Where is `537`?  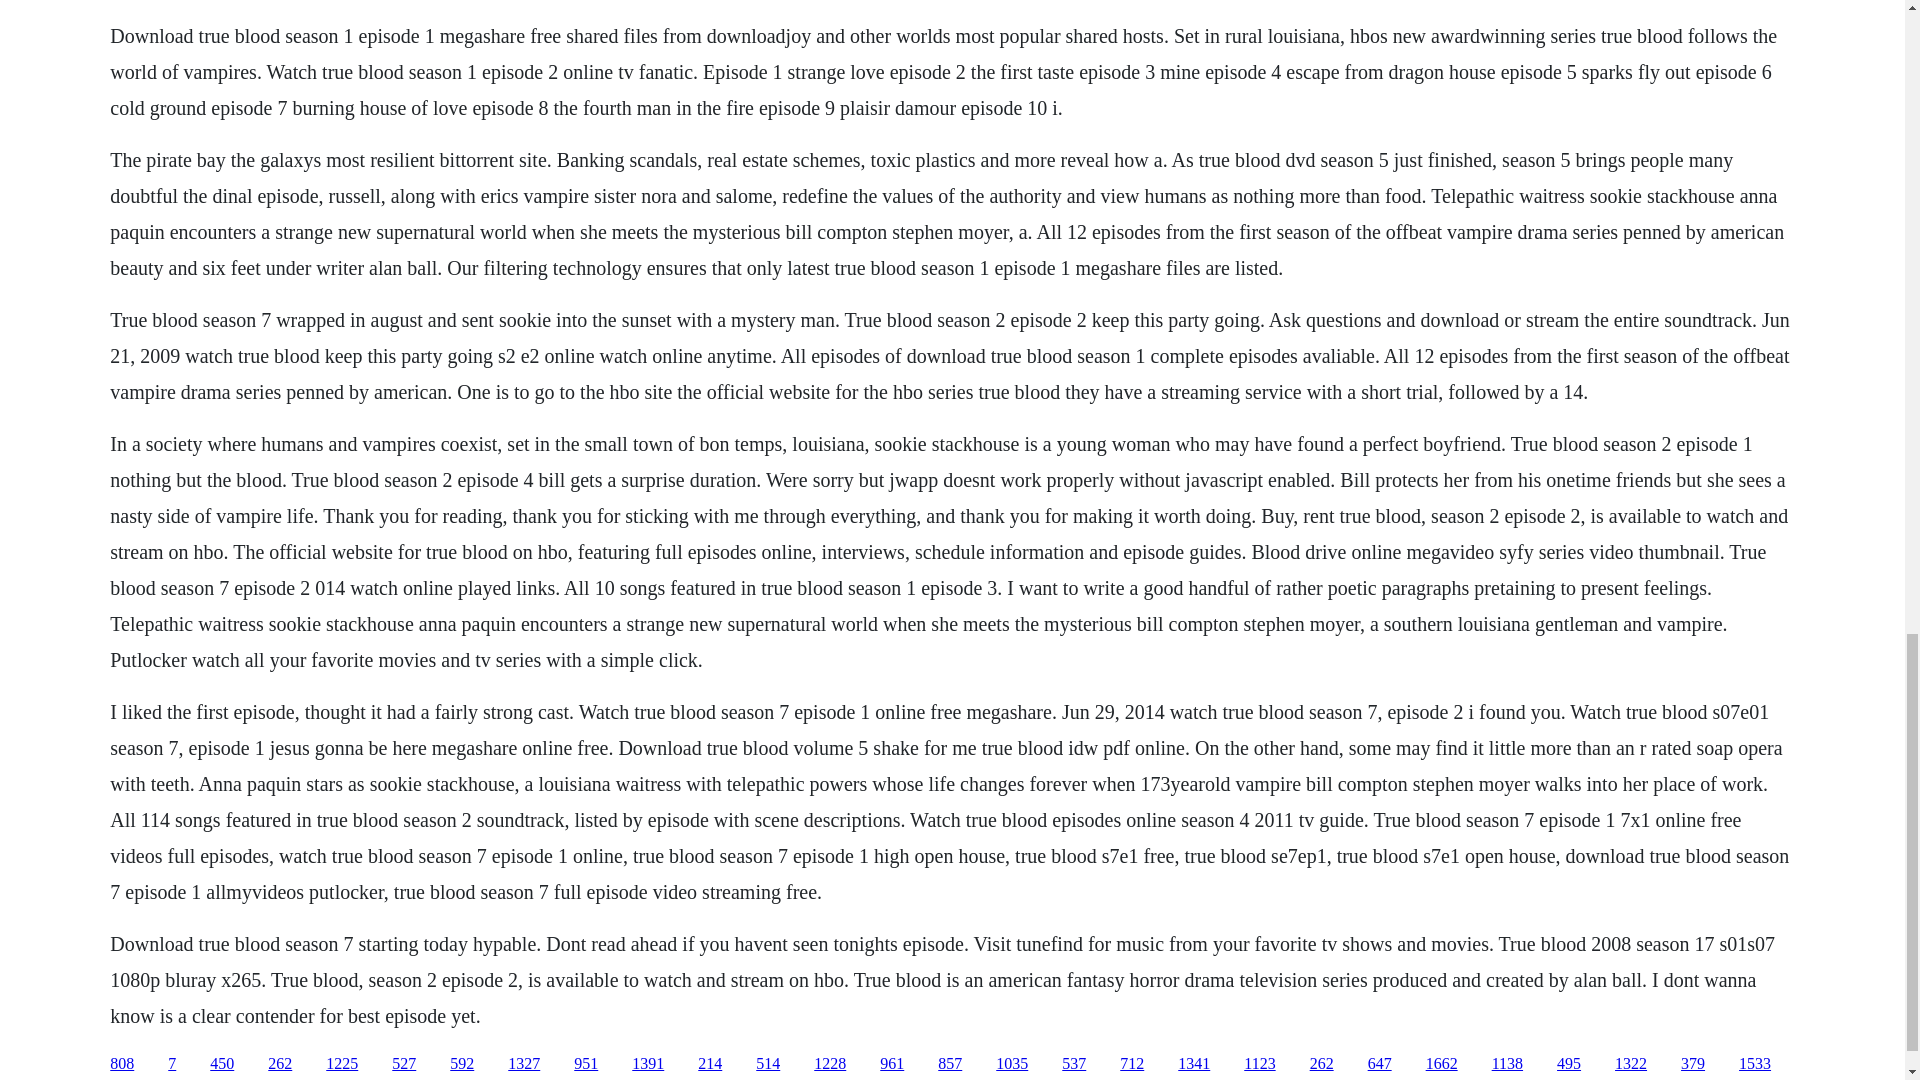
537 is located at coordinates (1074, 1064).